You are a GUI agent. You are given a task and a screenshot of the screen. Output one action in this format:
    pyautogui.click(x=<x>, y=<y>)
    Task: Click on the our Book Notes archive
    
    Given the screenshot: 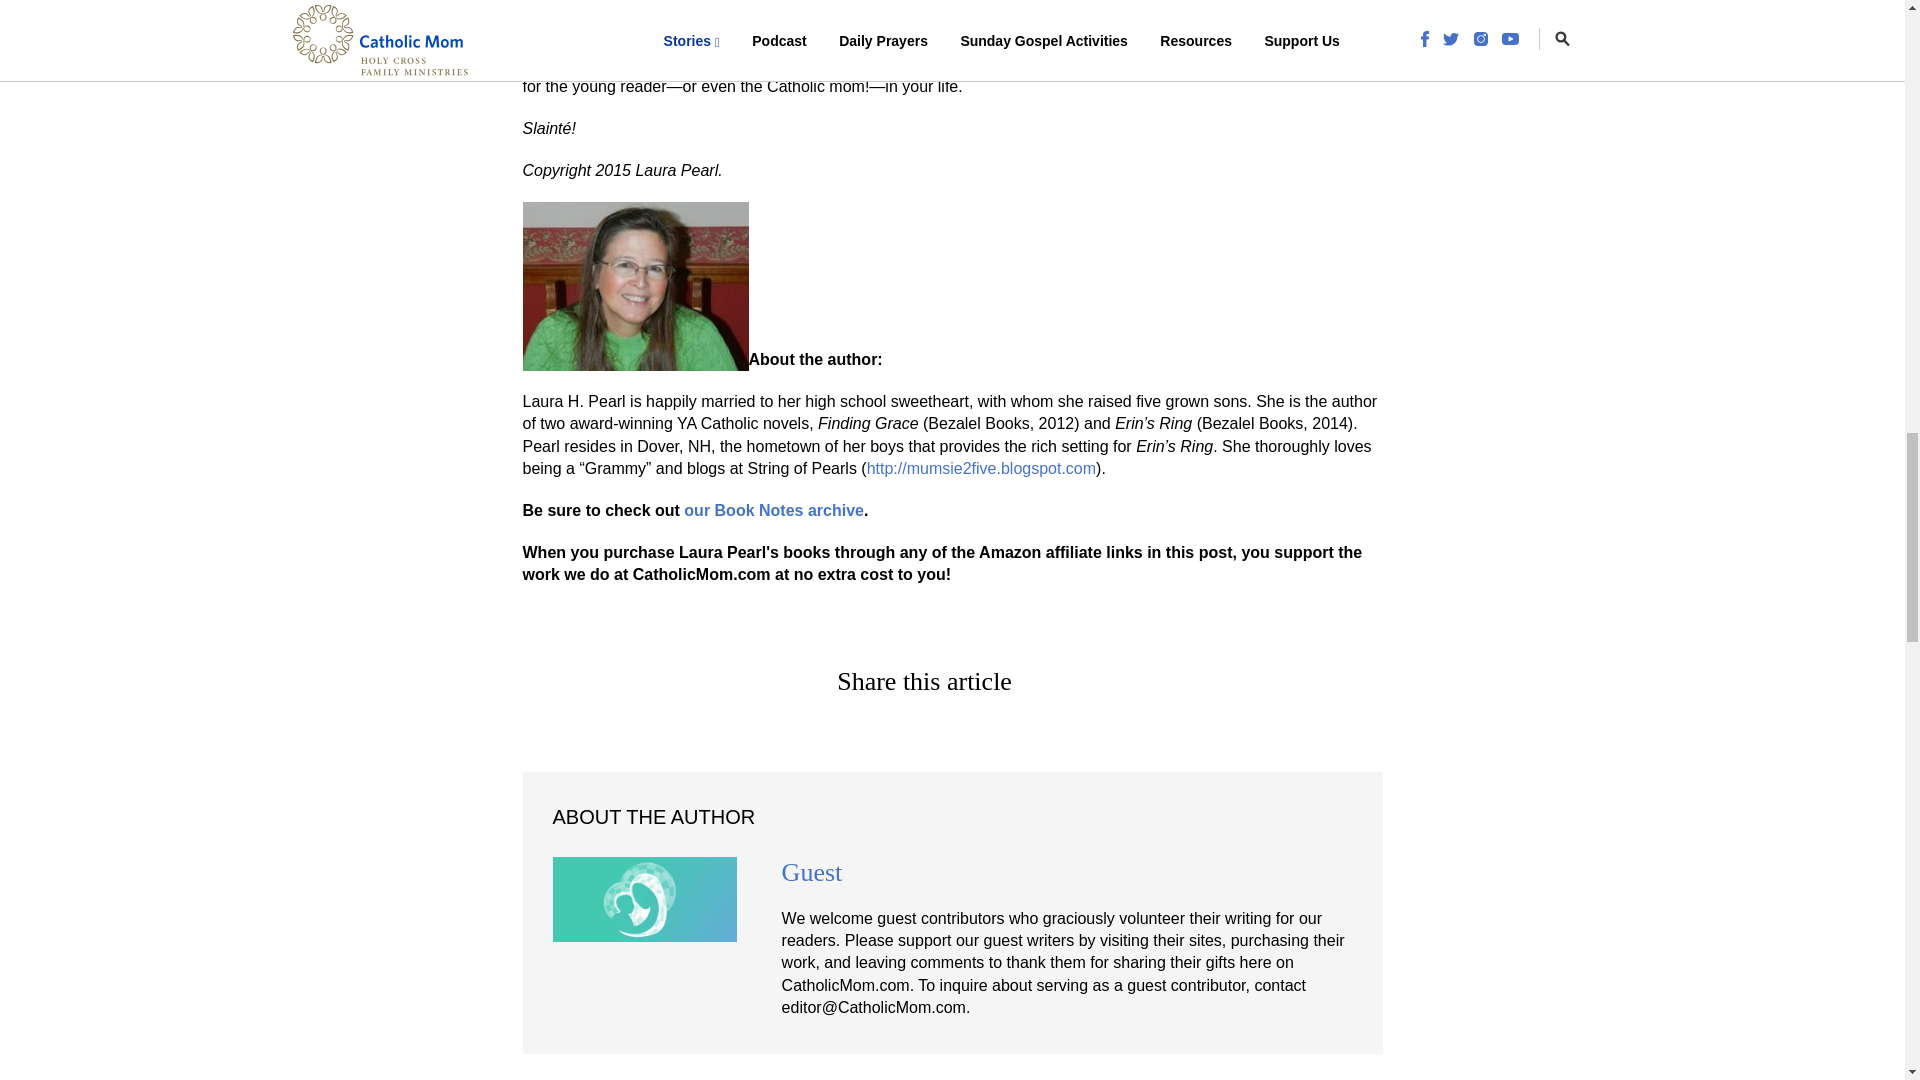 What is the action you would take?
    pyautogui.click(x=774, y=510)
    